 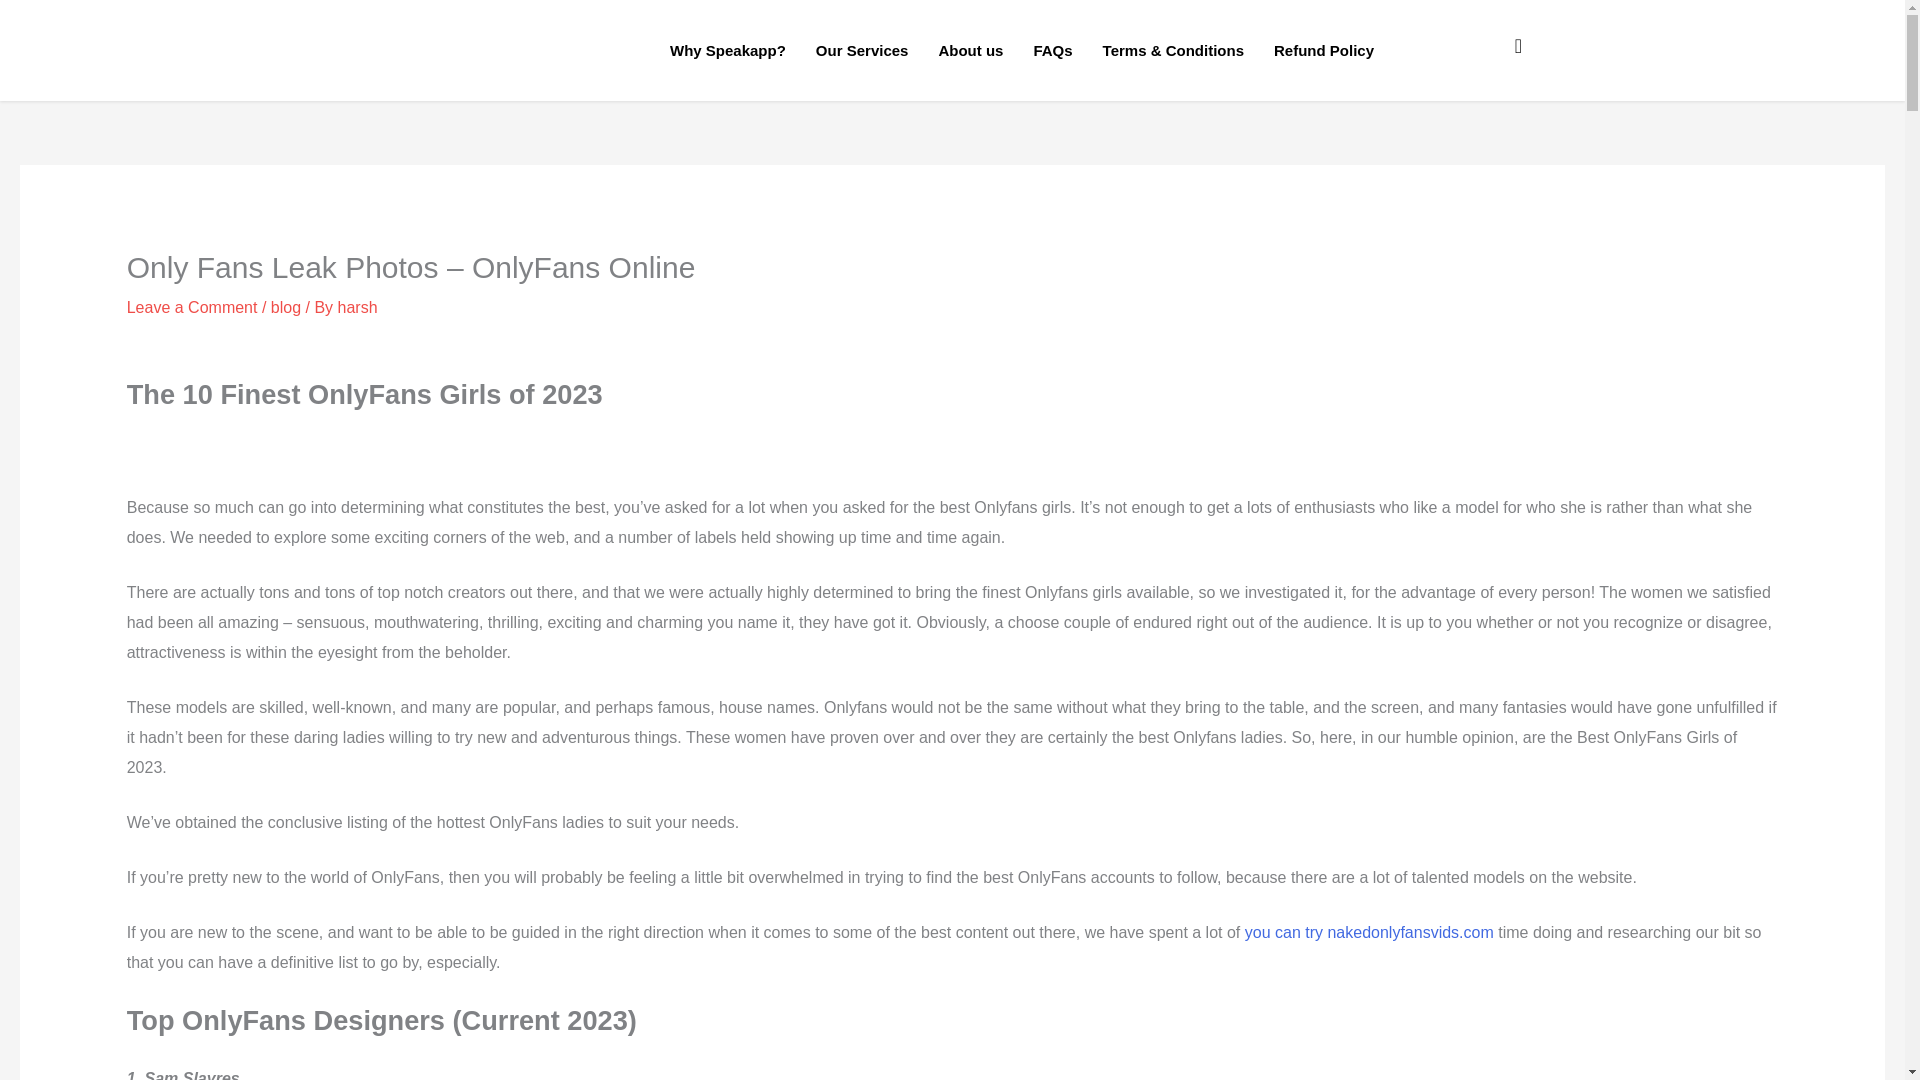 What do you see at coordinates (862, 50) in the screenshot?
I see `Our Services` at bounding box center [862, 50].